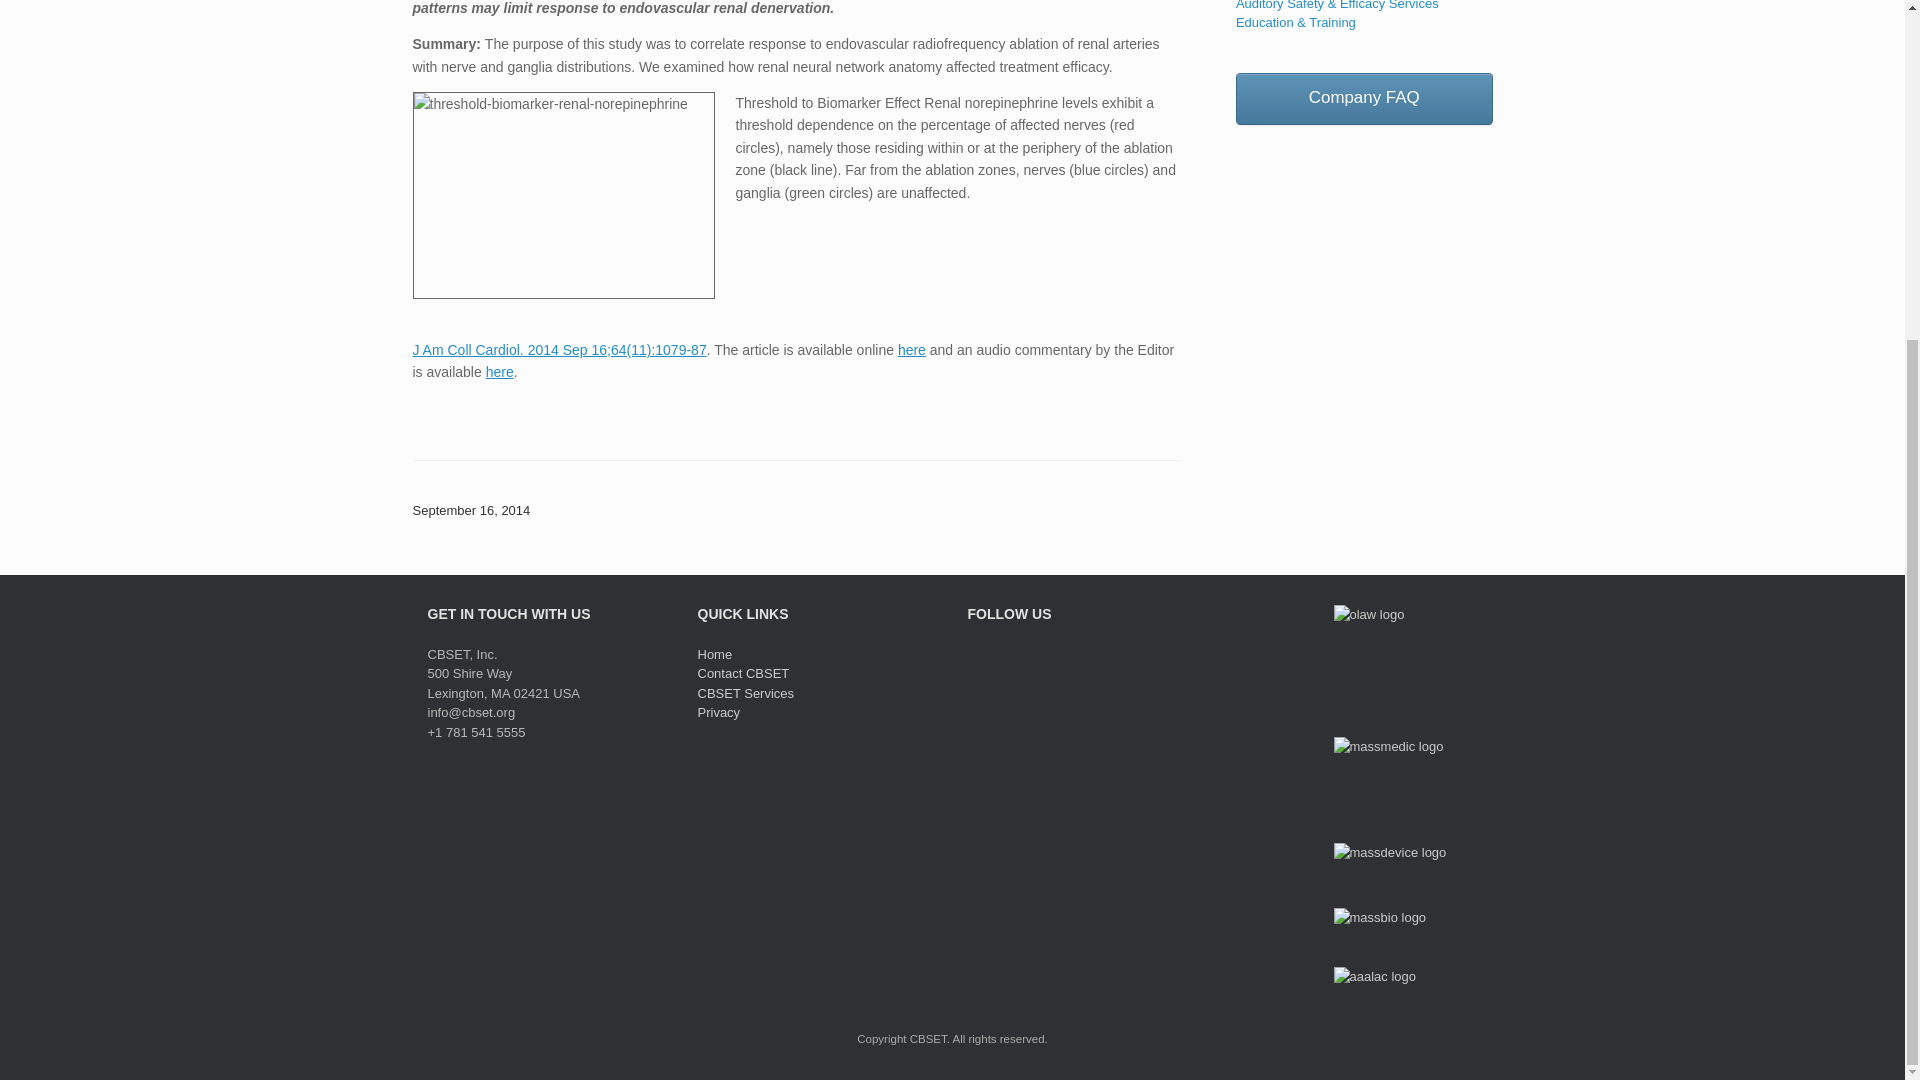 Image resolution: width=1920 pixels, height=1080 pixels. I want to click on Home, so click(716, 654).